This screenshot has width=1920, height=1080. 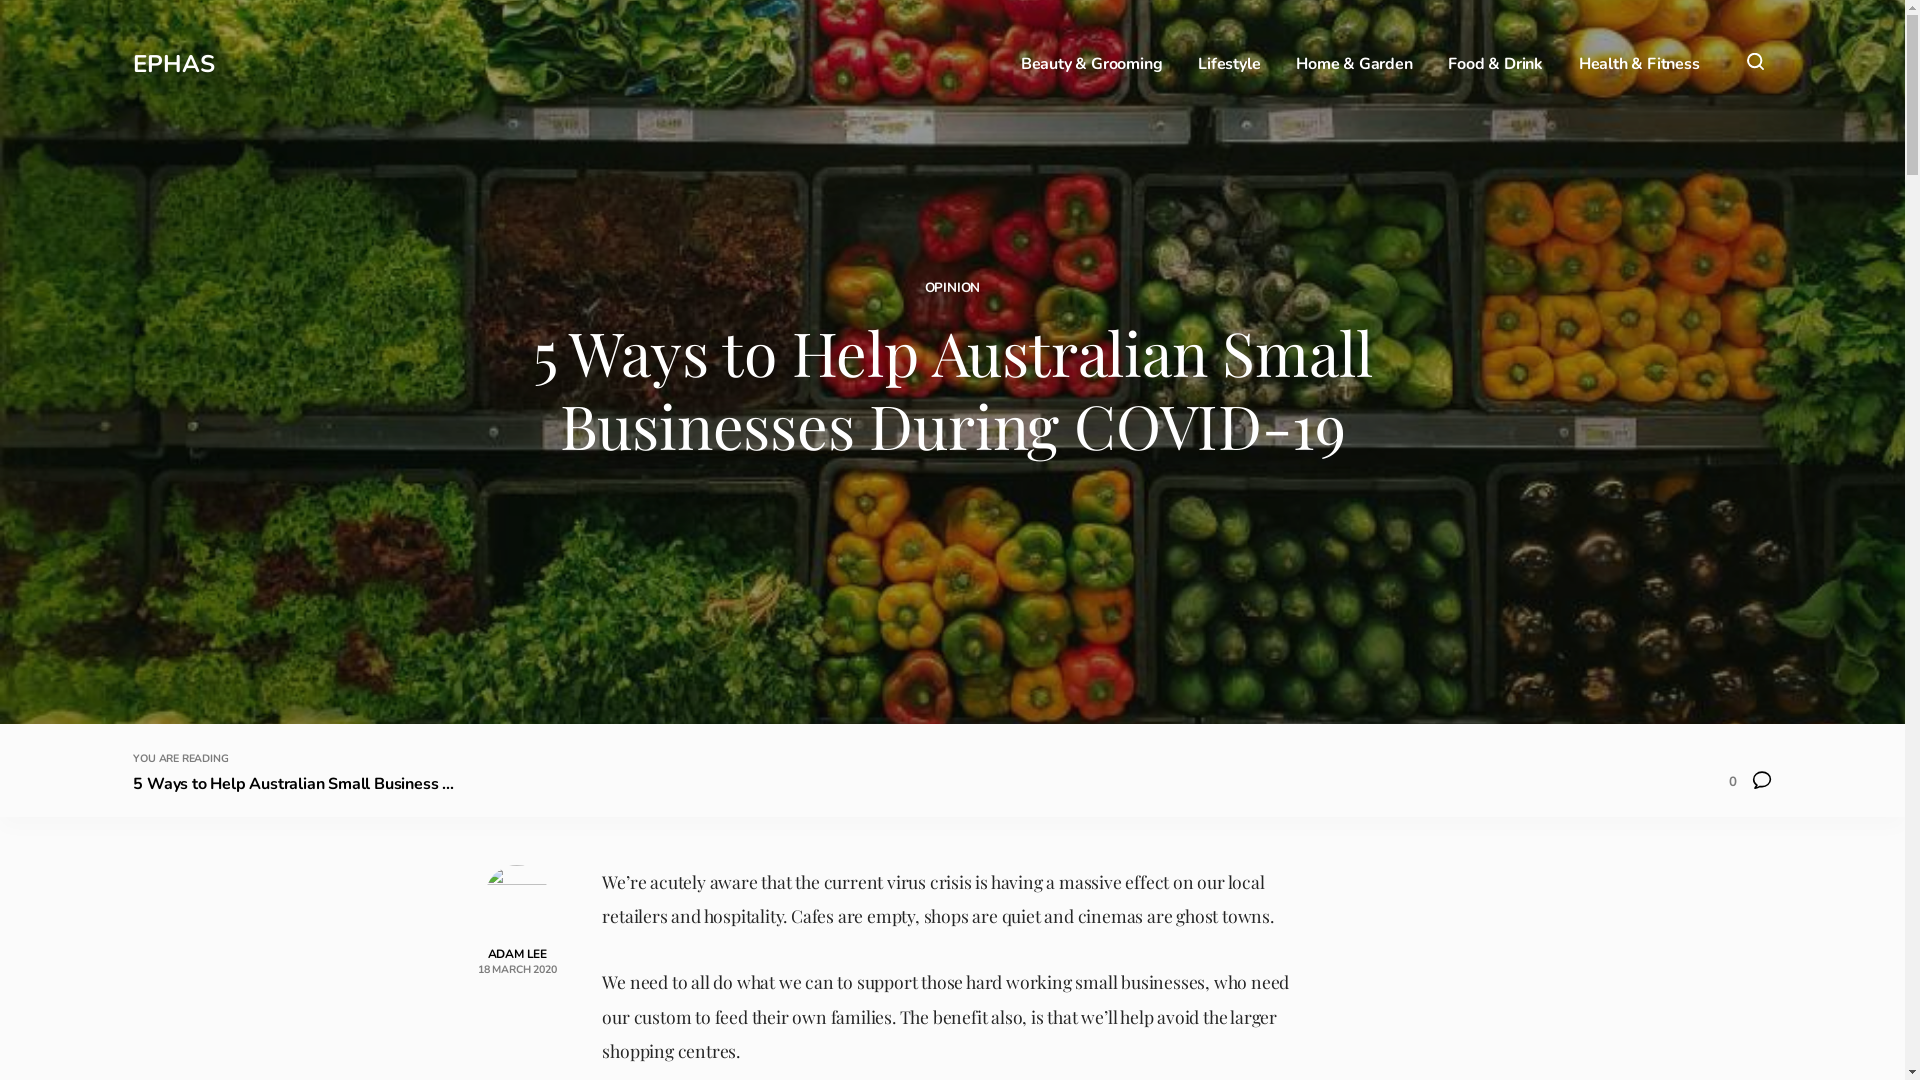 I want to click on 0, so click(x=1750, y=785).